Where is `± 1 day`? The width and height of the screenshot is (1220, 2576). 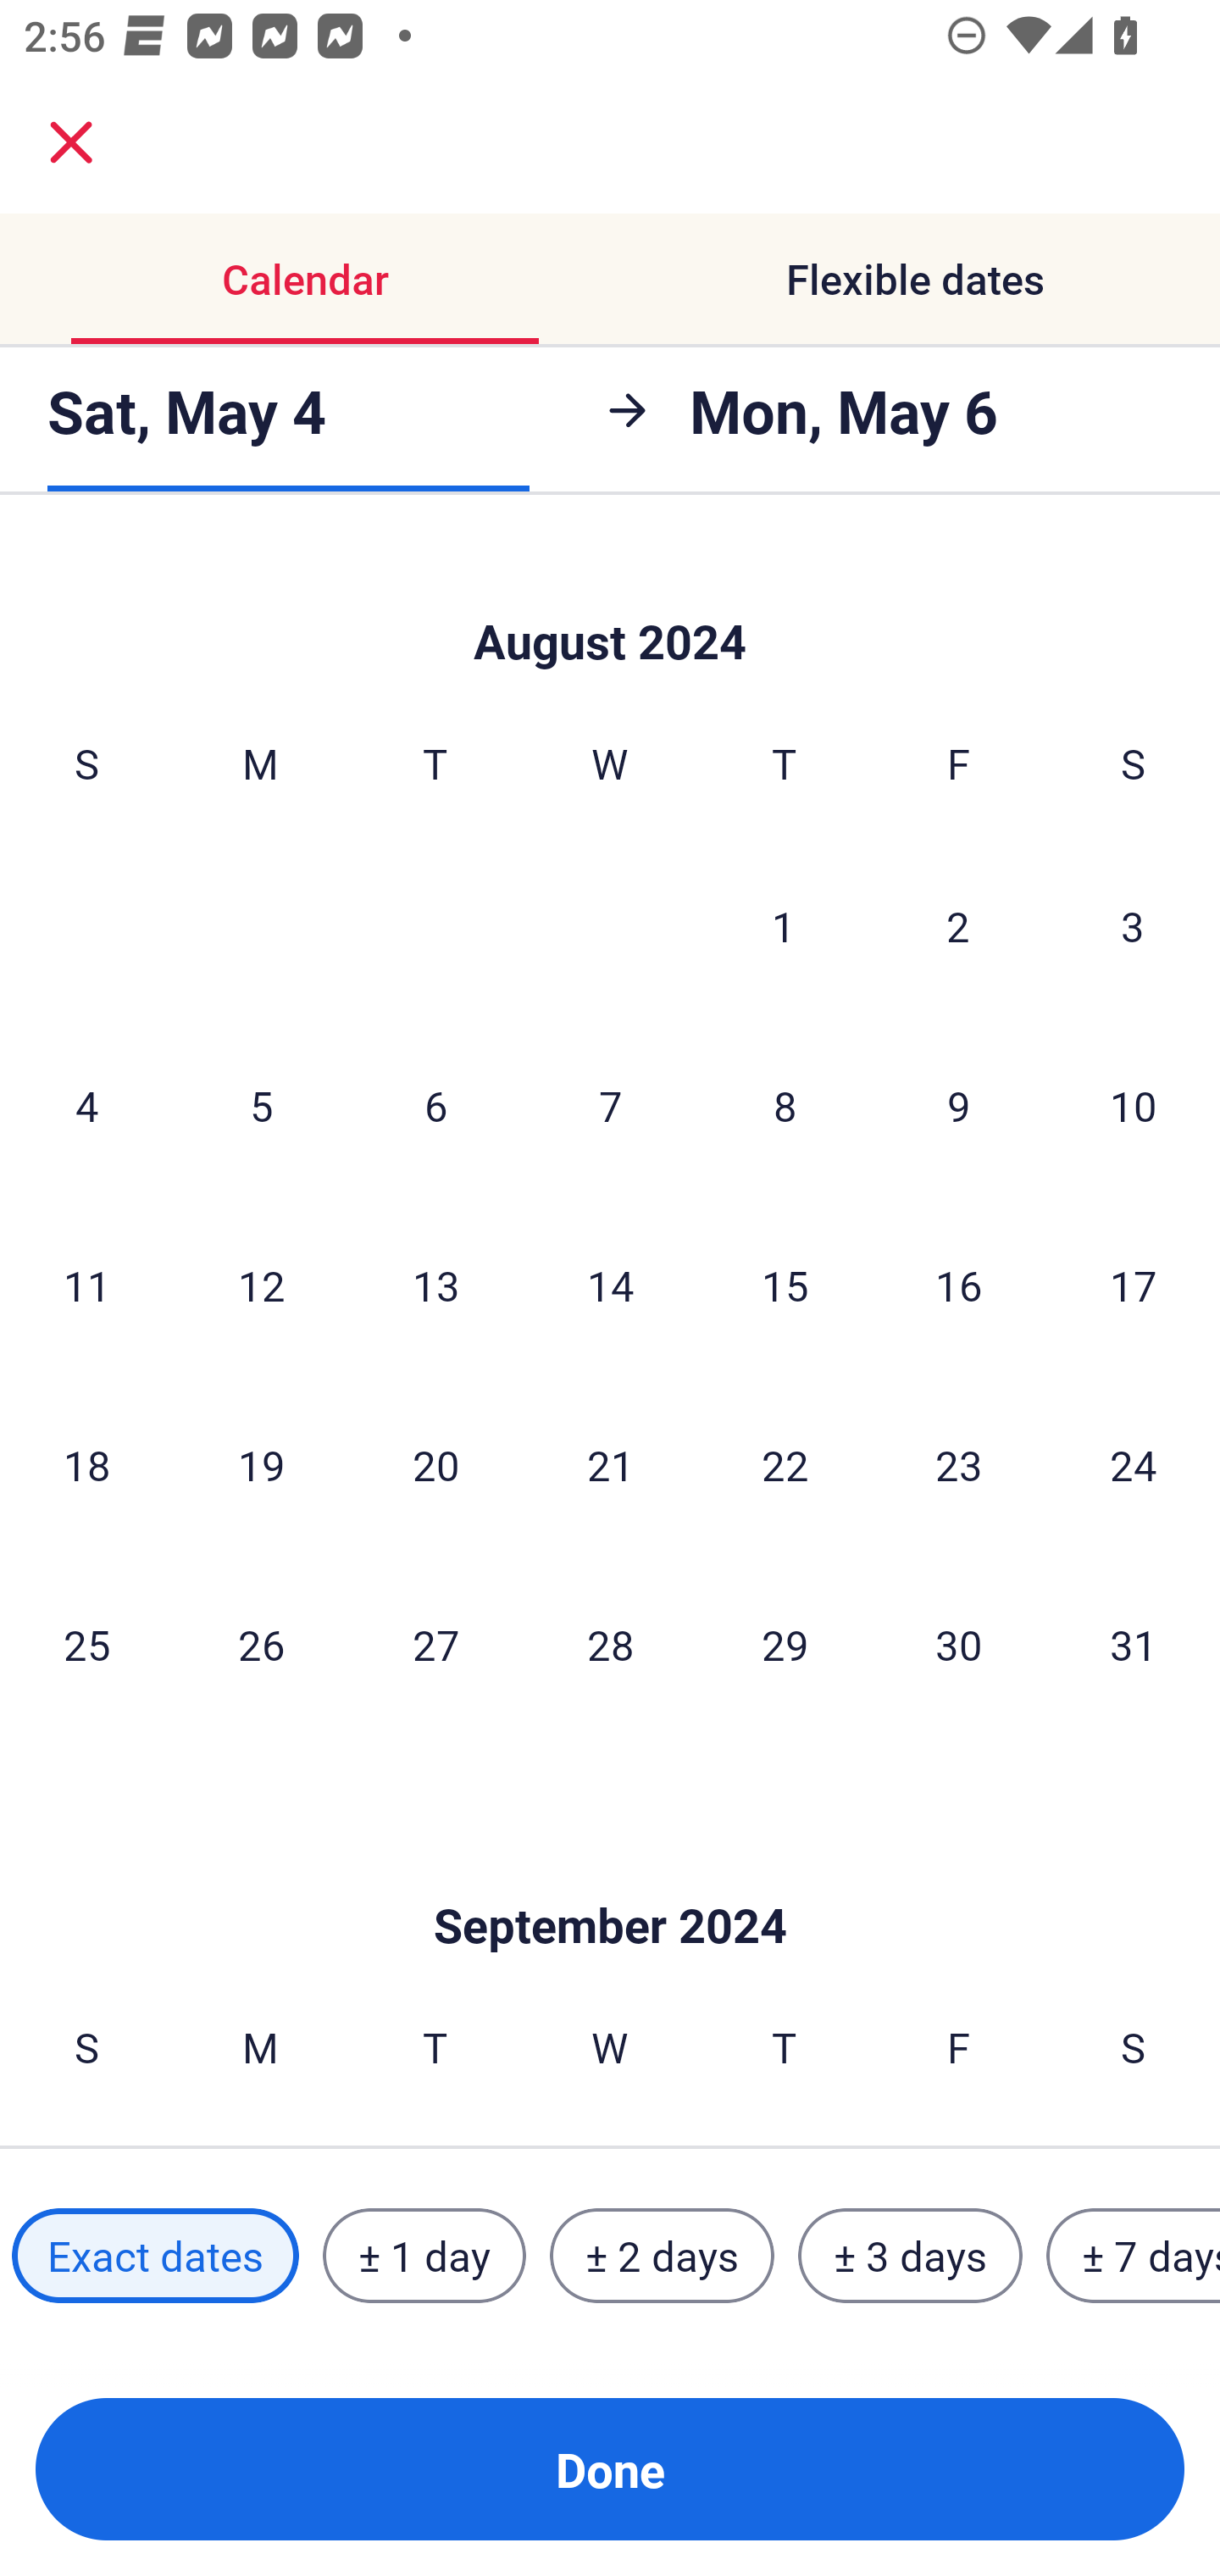 ± 1 day is located at coordinates (424, 2255).